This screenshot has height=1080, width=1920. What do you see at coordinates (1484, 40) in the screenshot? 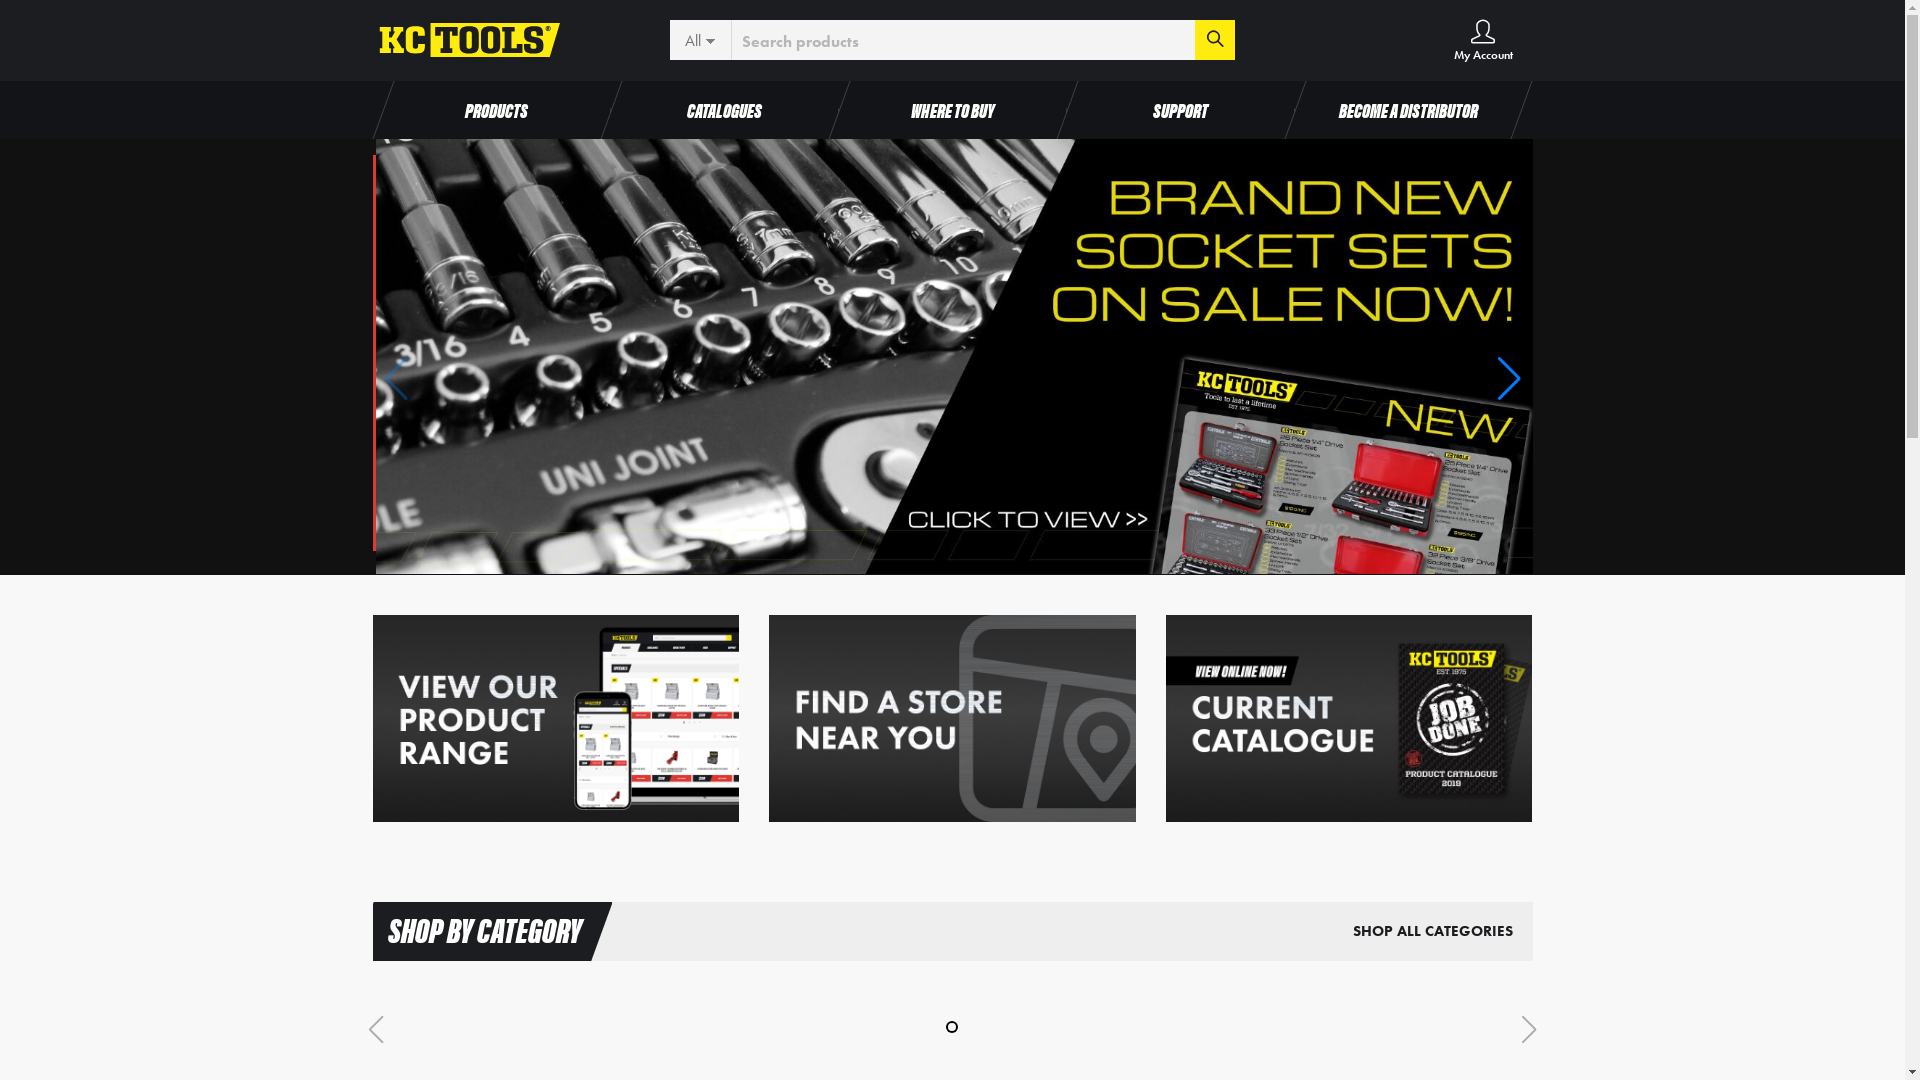
I see `My Account` at bounding box center [1484, 40].